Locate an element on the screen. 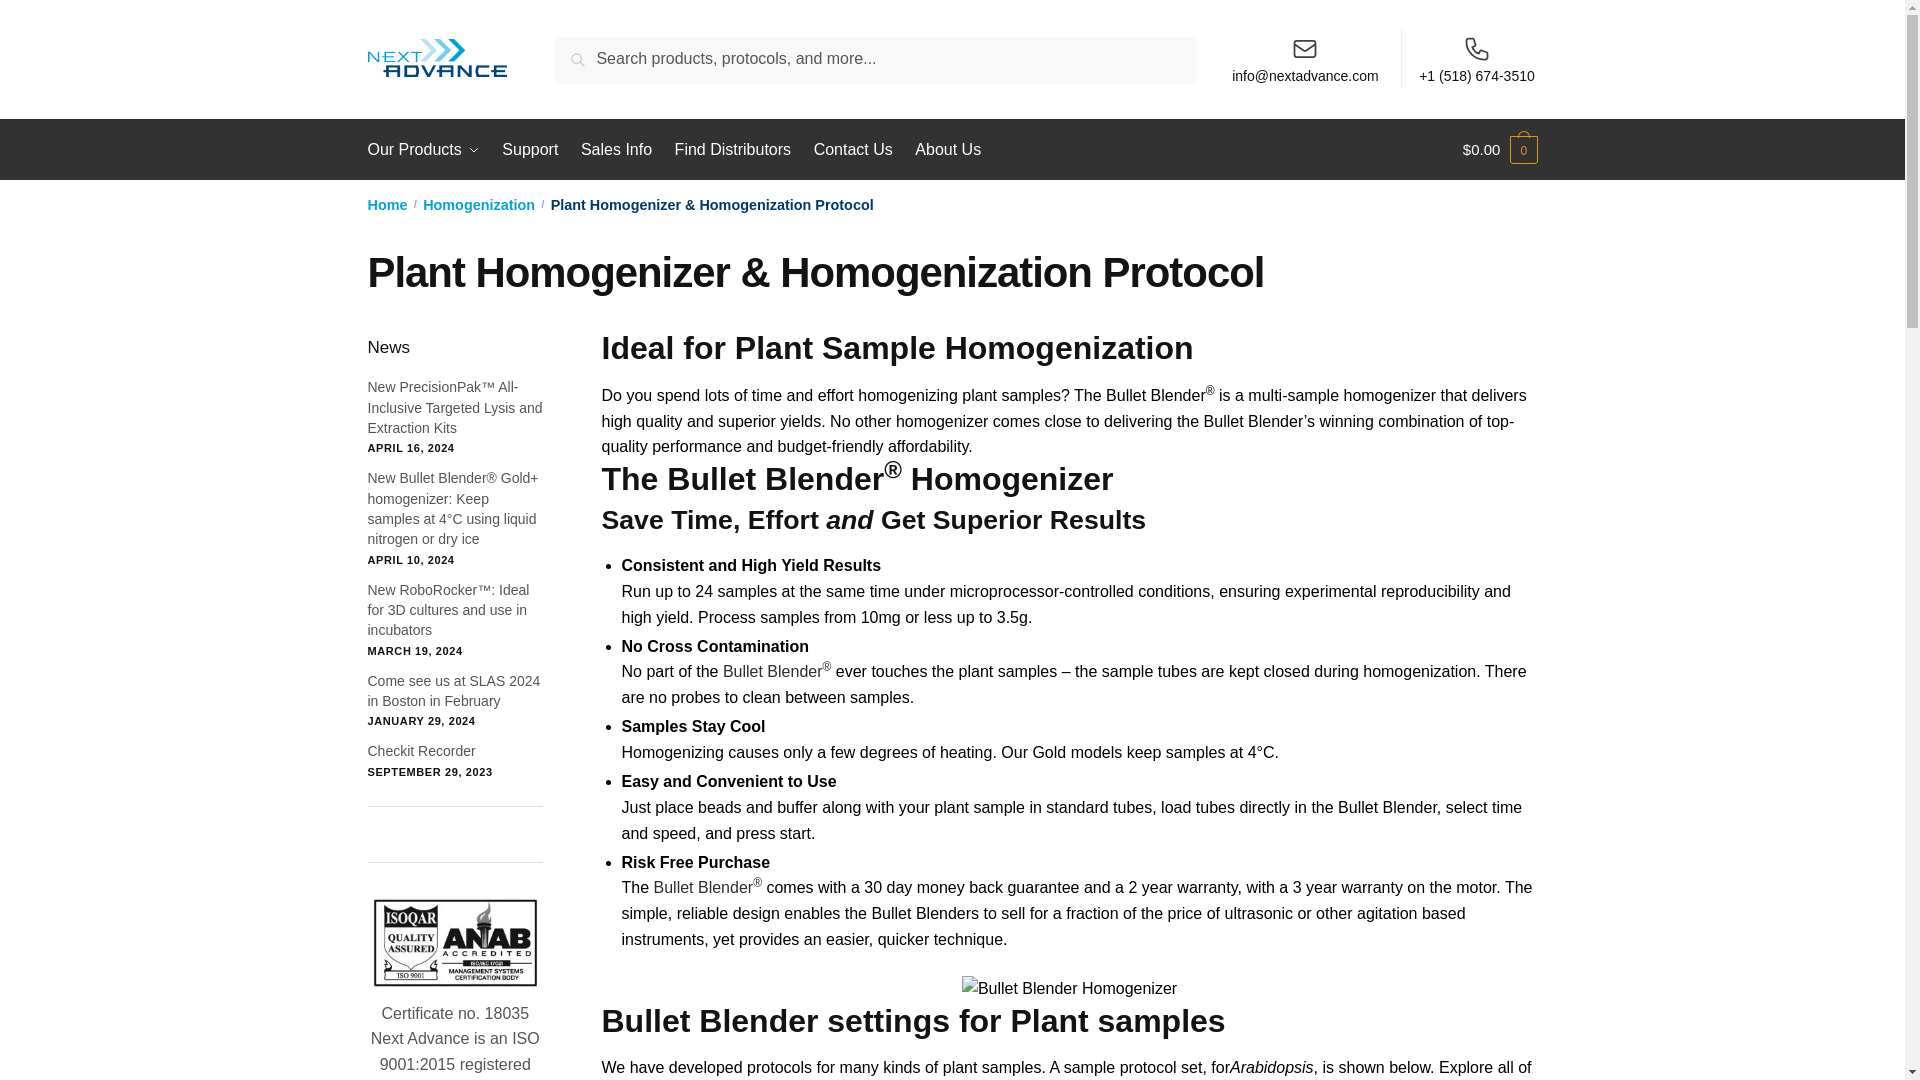 Image resolution: width=1920 pixels, height=1080 pixels. Search is located at coordinates (586, 50).